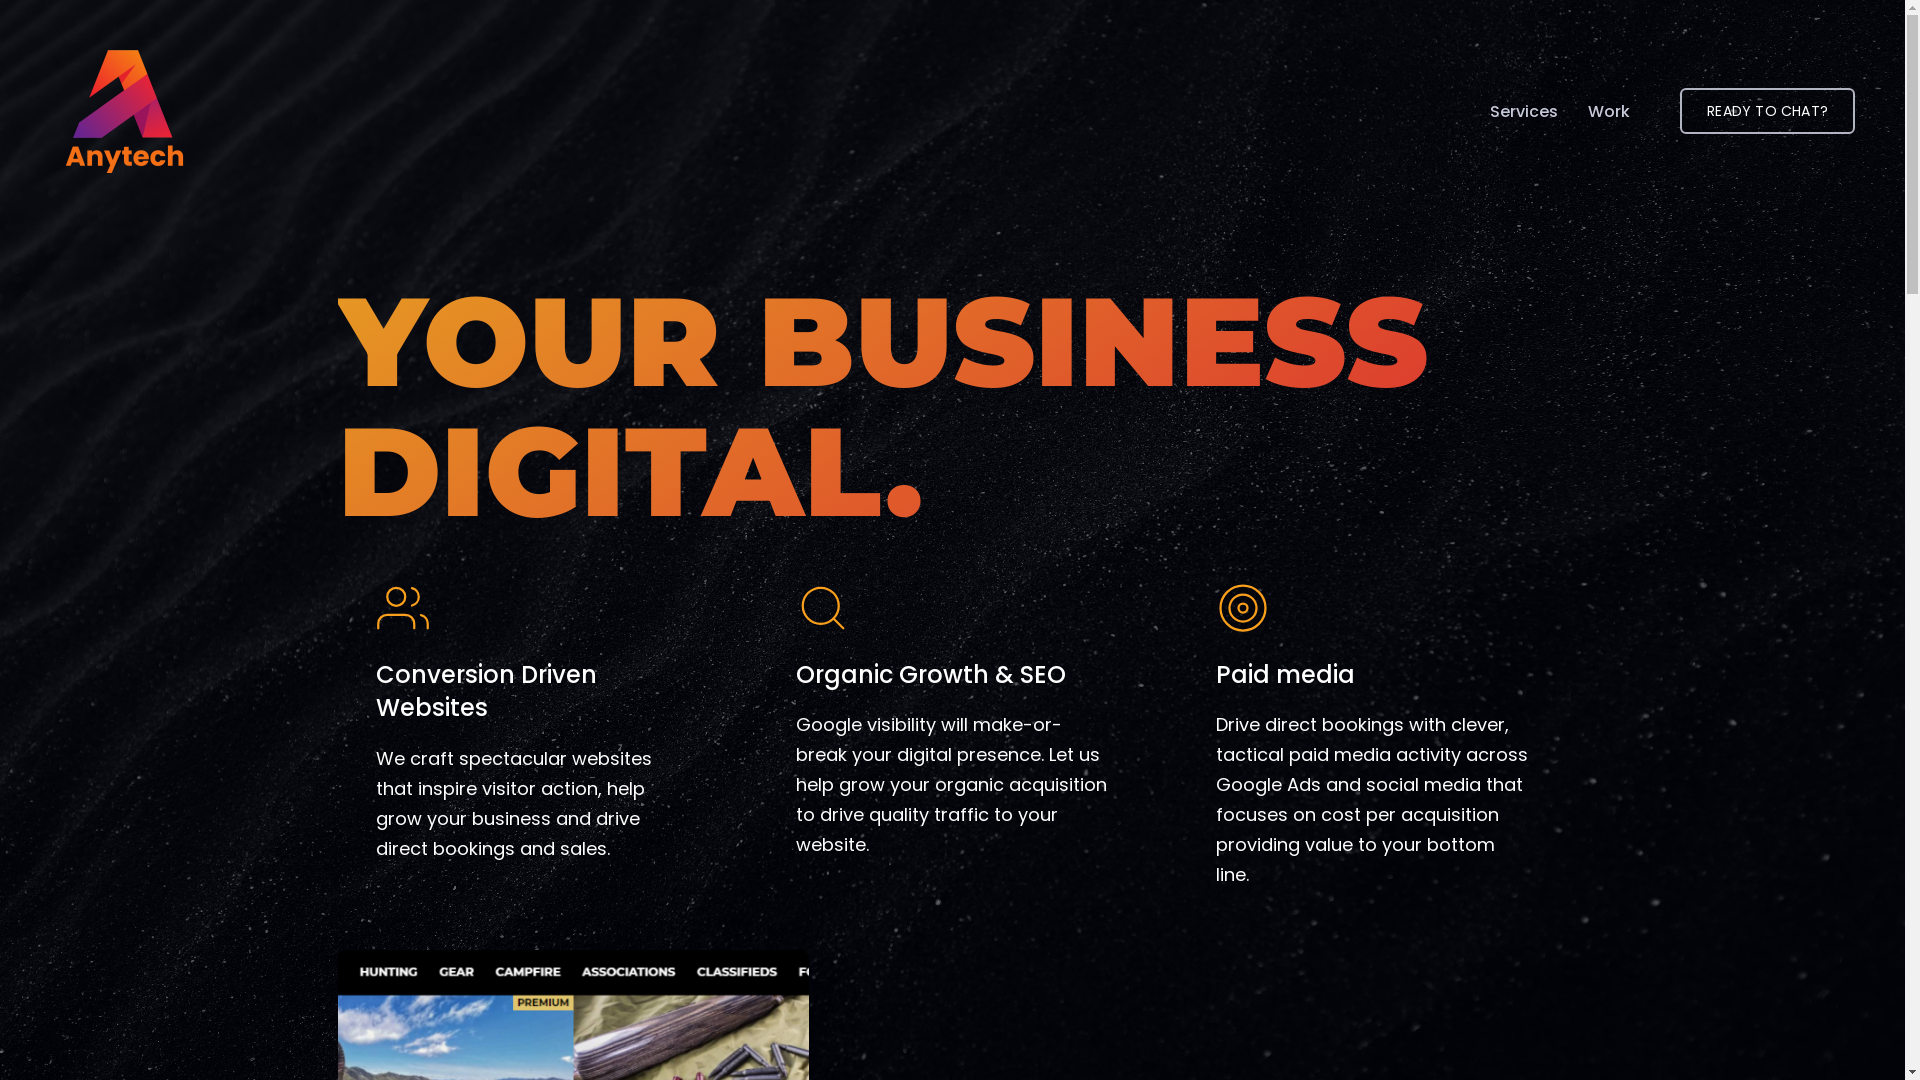 The width and height of the screenshot is (1920, 1080). Describe the element at coordinates (1609, 111) in the screenshot. I see `Work` at that location.